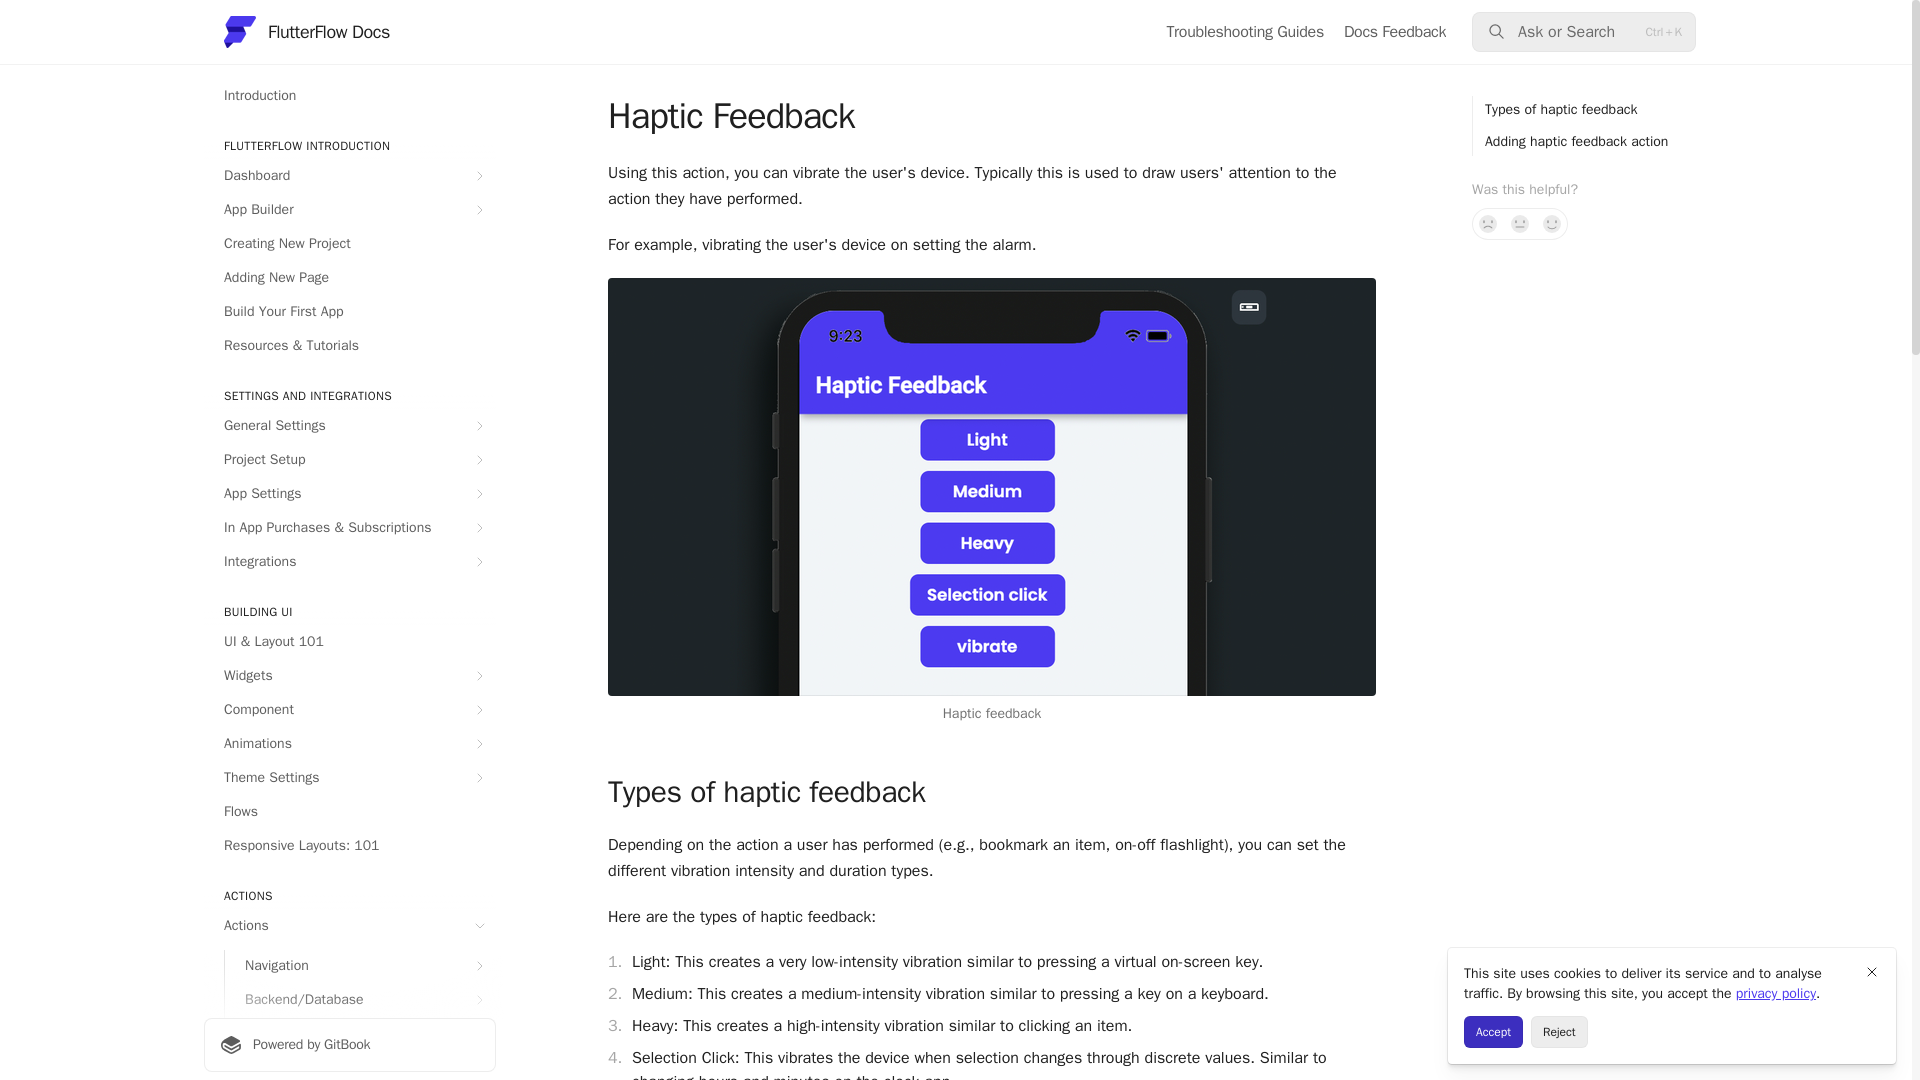 The width and height of the screenshot is (1920, 1080). What do you see at coordinates (349, 96) in the screenshot?
I see `Introduction` at bounding box center [349, 96].